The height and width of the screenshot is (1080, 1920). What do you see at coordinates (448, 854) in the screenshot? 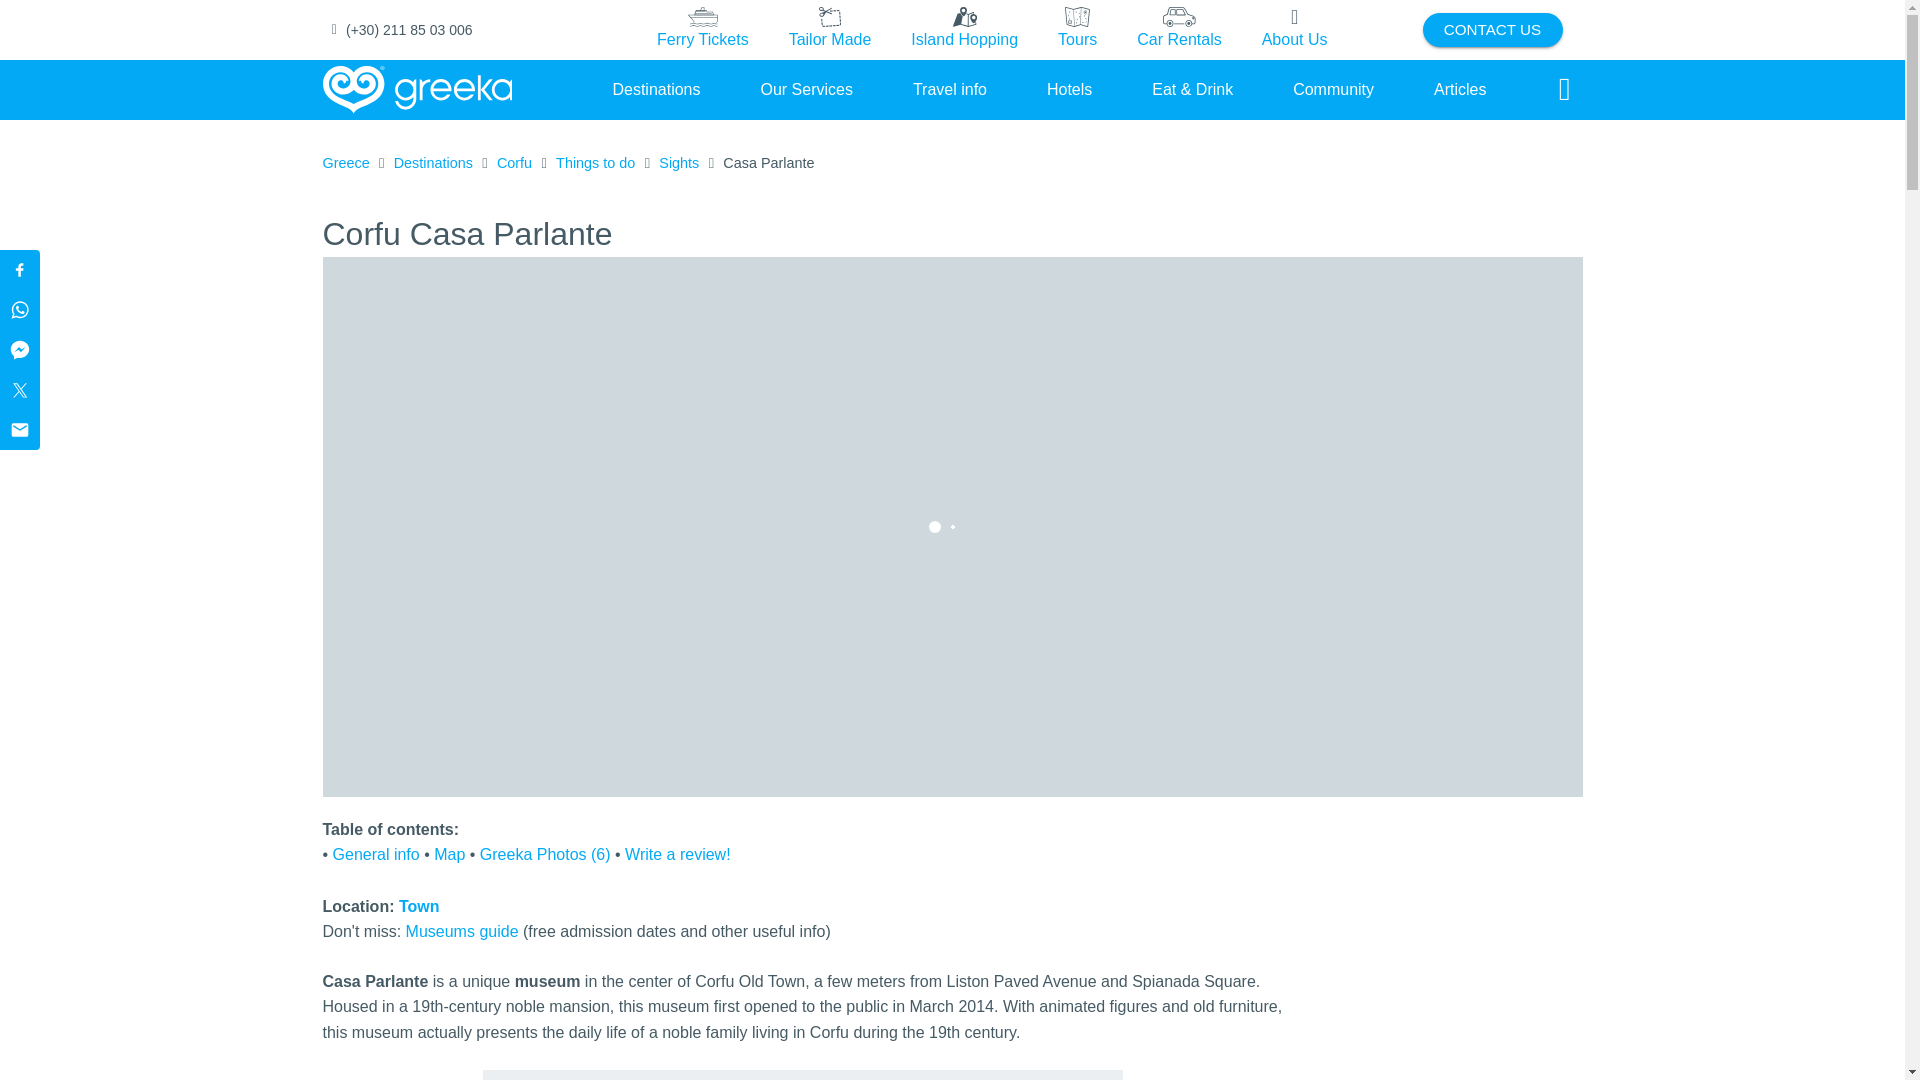
I see `Map` at bounding box center [448, 854].